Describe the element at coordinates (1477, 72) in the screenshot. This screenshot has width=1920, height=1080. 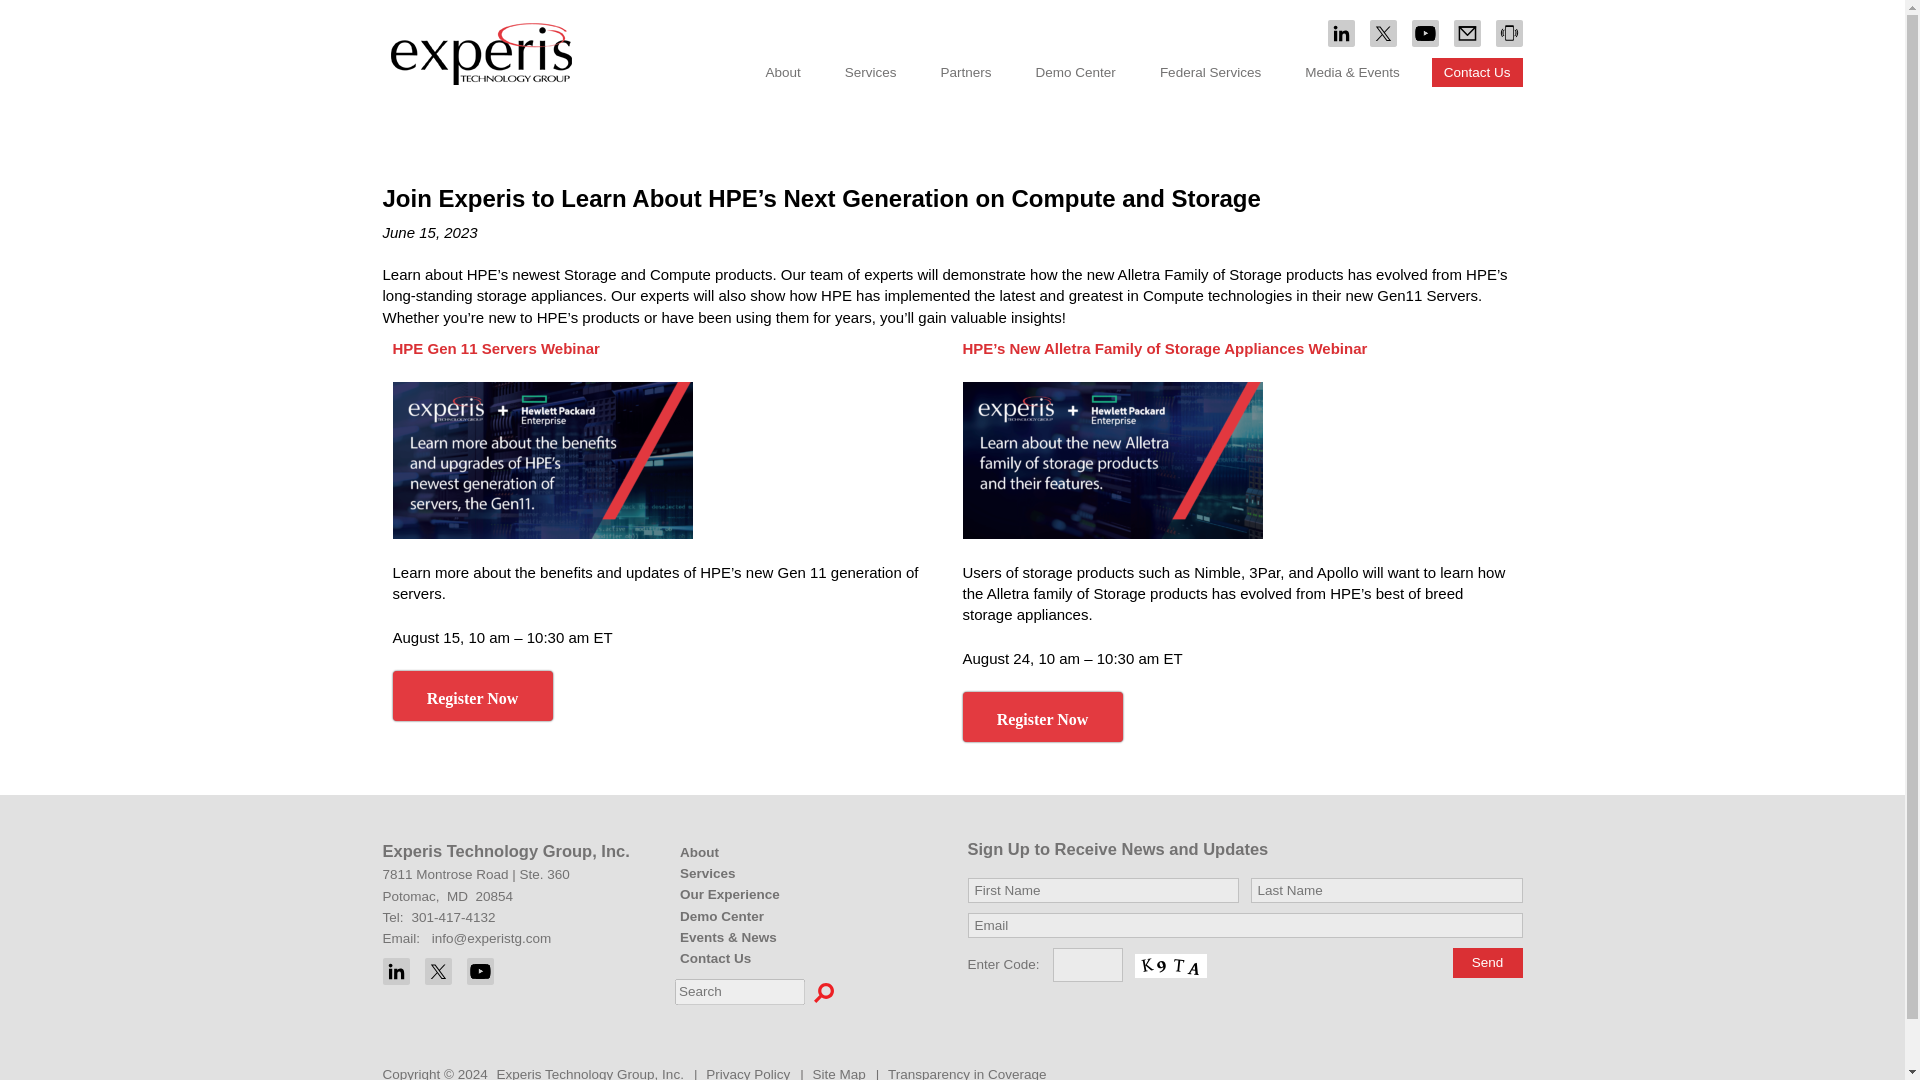
I see `Contact Us` at that location.